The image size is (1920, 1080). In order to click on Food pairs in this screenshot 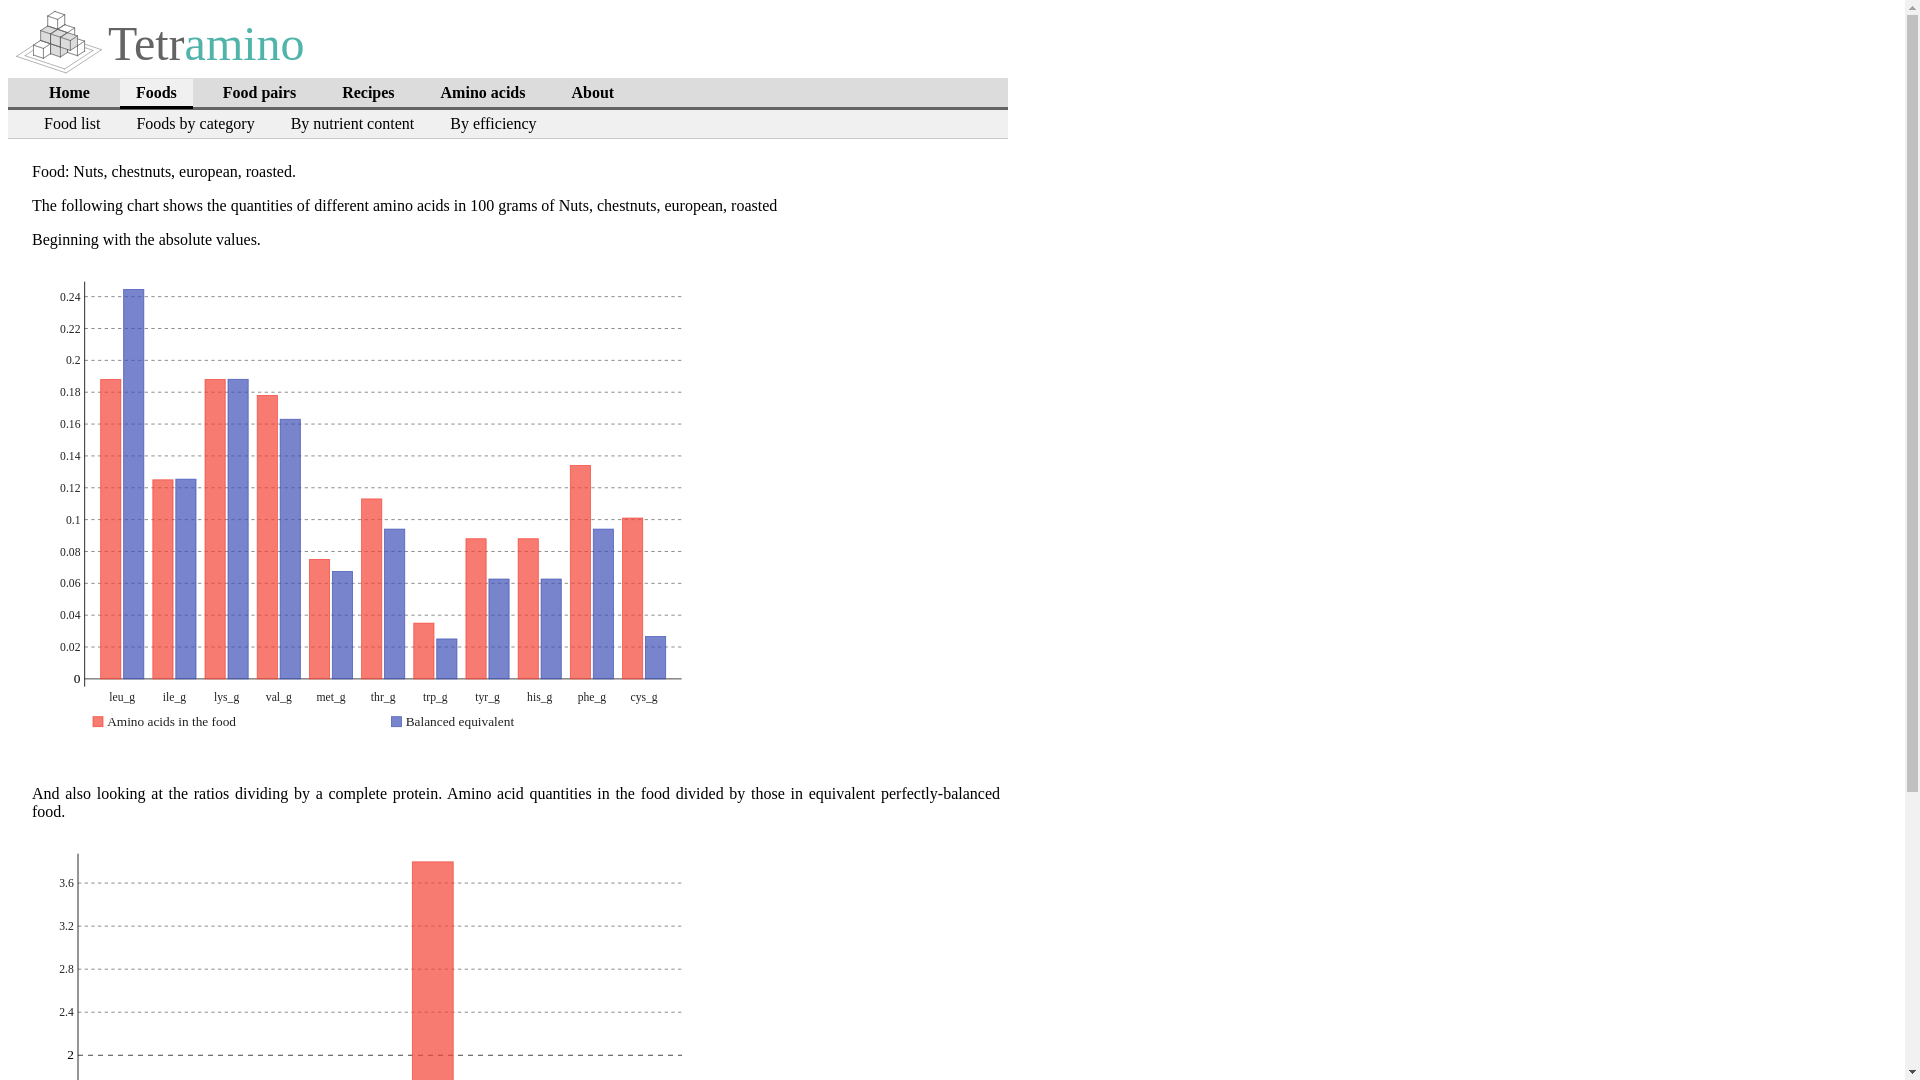, I will do `click(259, 92)`.